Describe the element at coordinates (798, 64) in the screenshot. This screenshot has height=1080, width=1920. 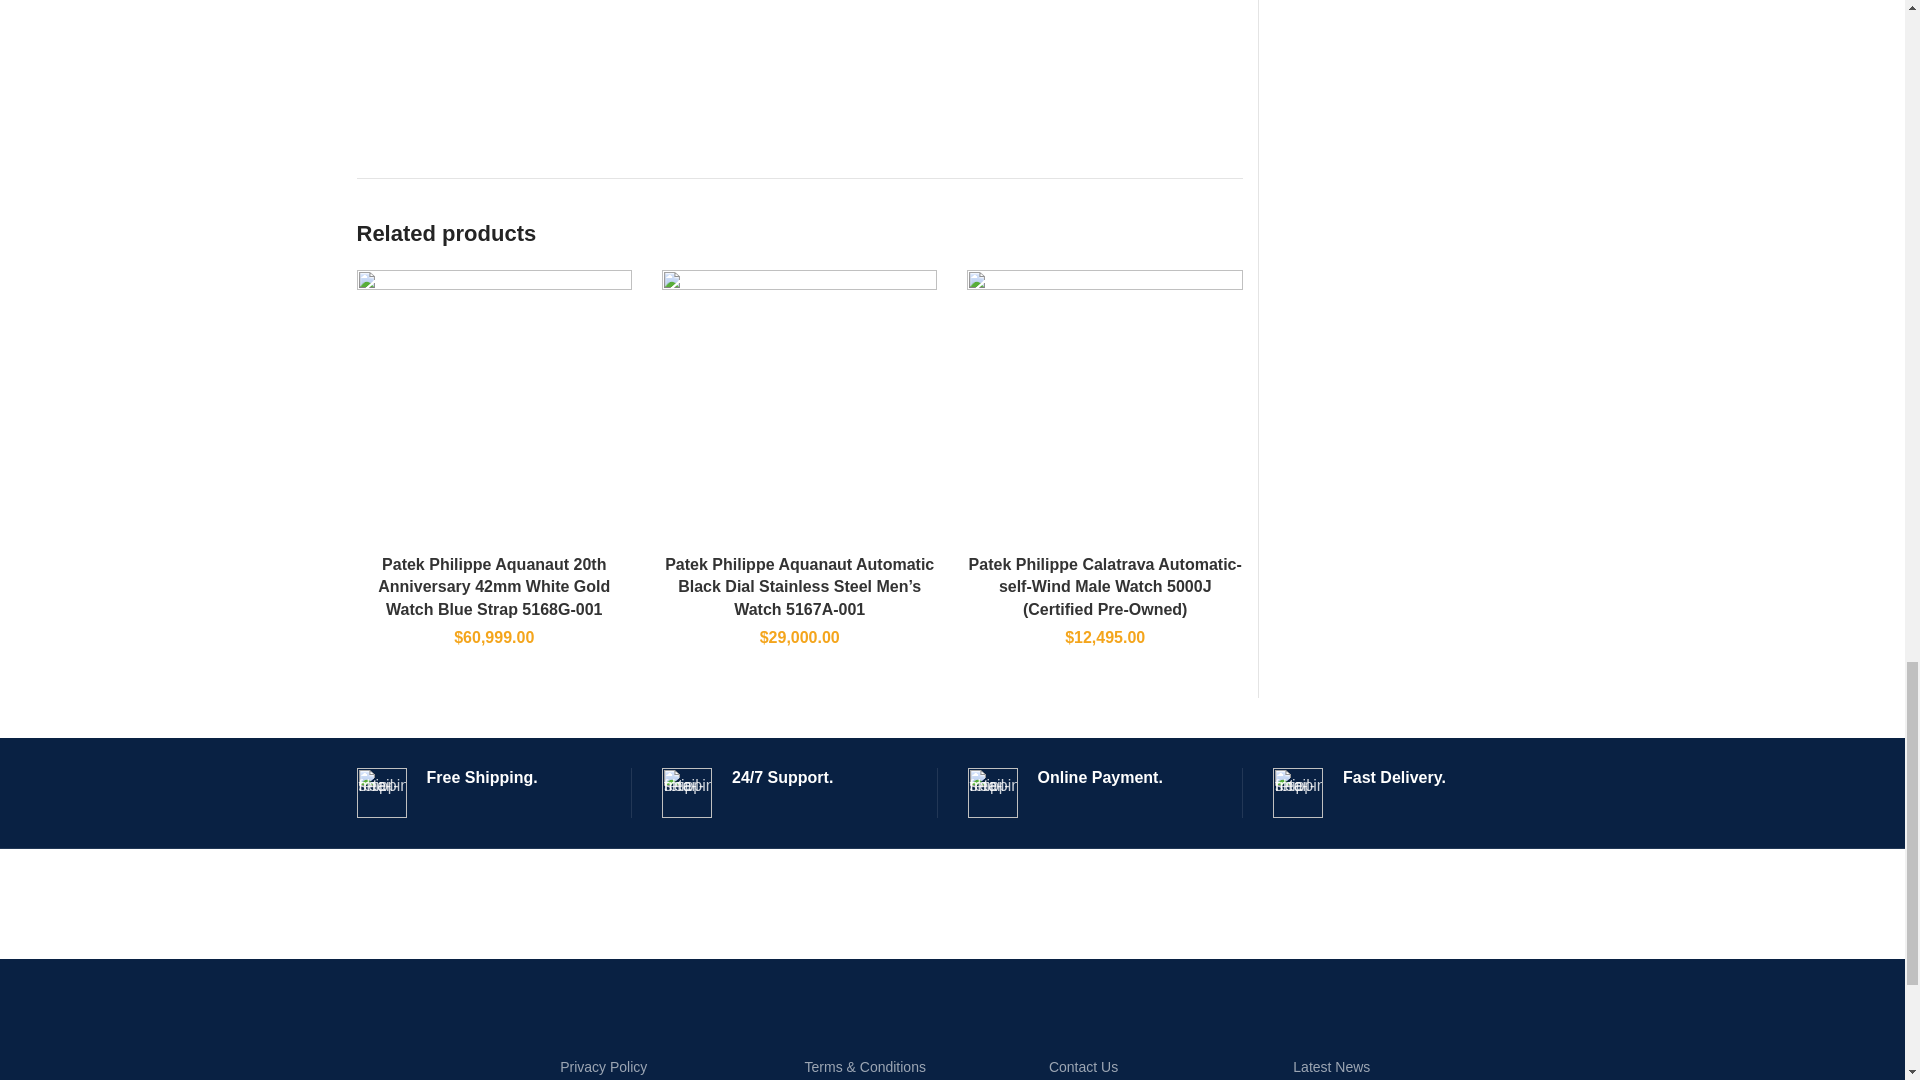
I see `Advertisement` at that location.